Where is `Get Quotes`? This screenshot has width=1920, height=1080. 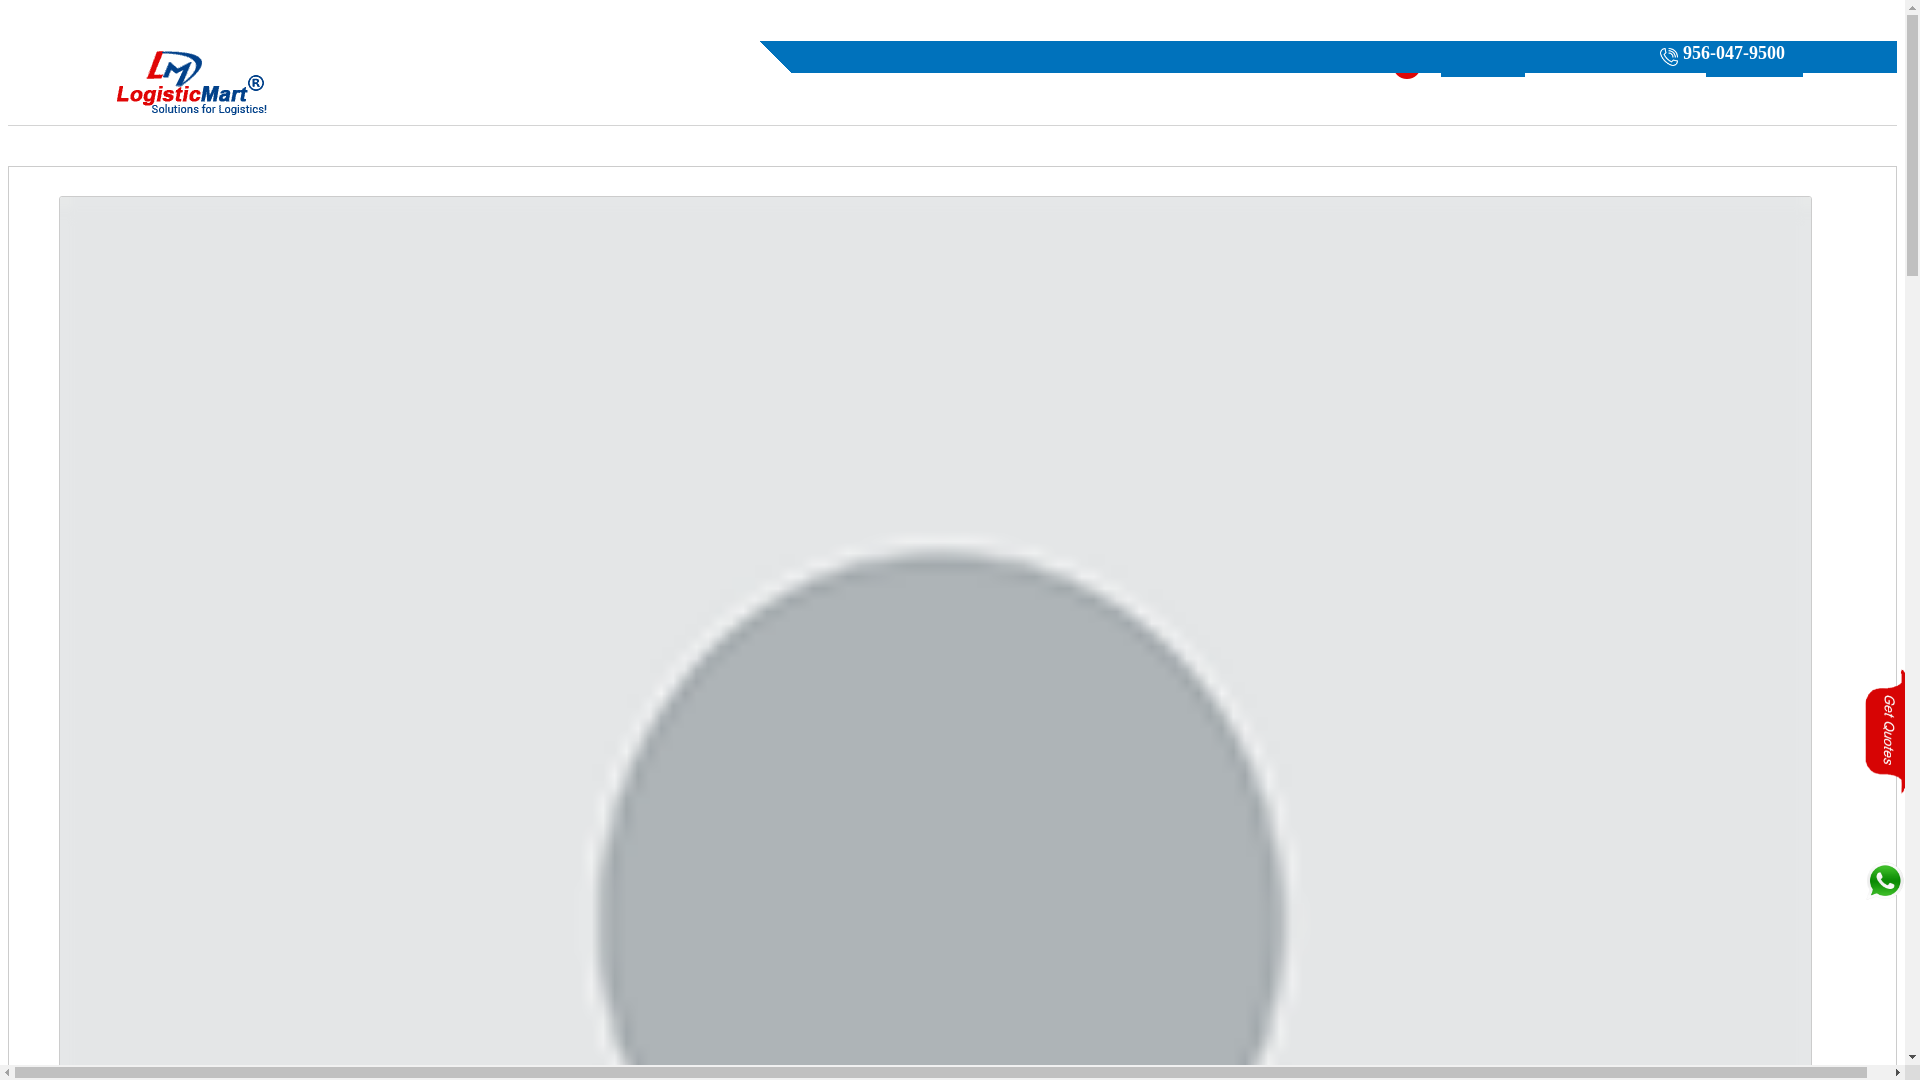
Get Quotes is located at coordinates (1482, 64).